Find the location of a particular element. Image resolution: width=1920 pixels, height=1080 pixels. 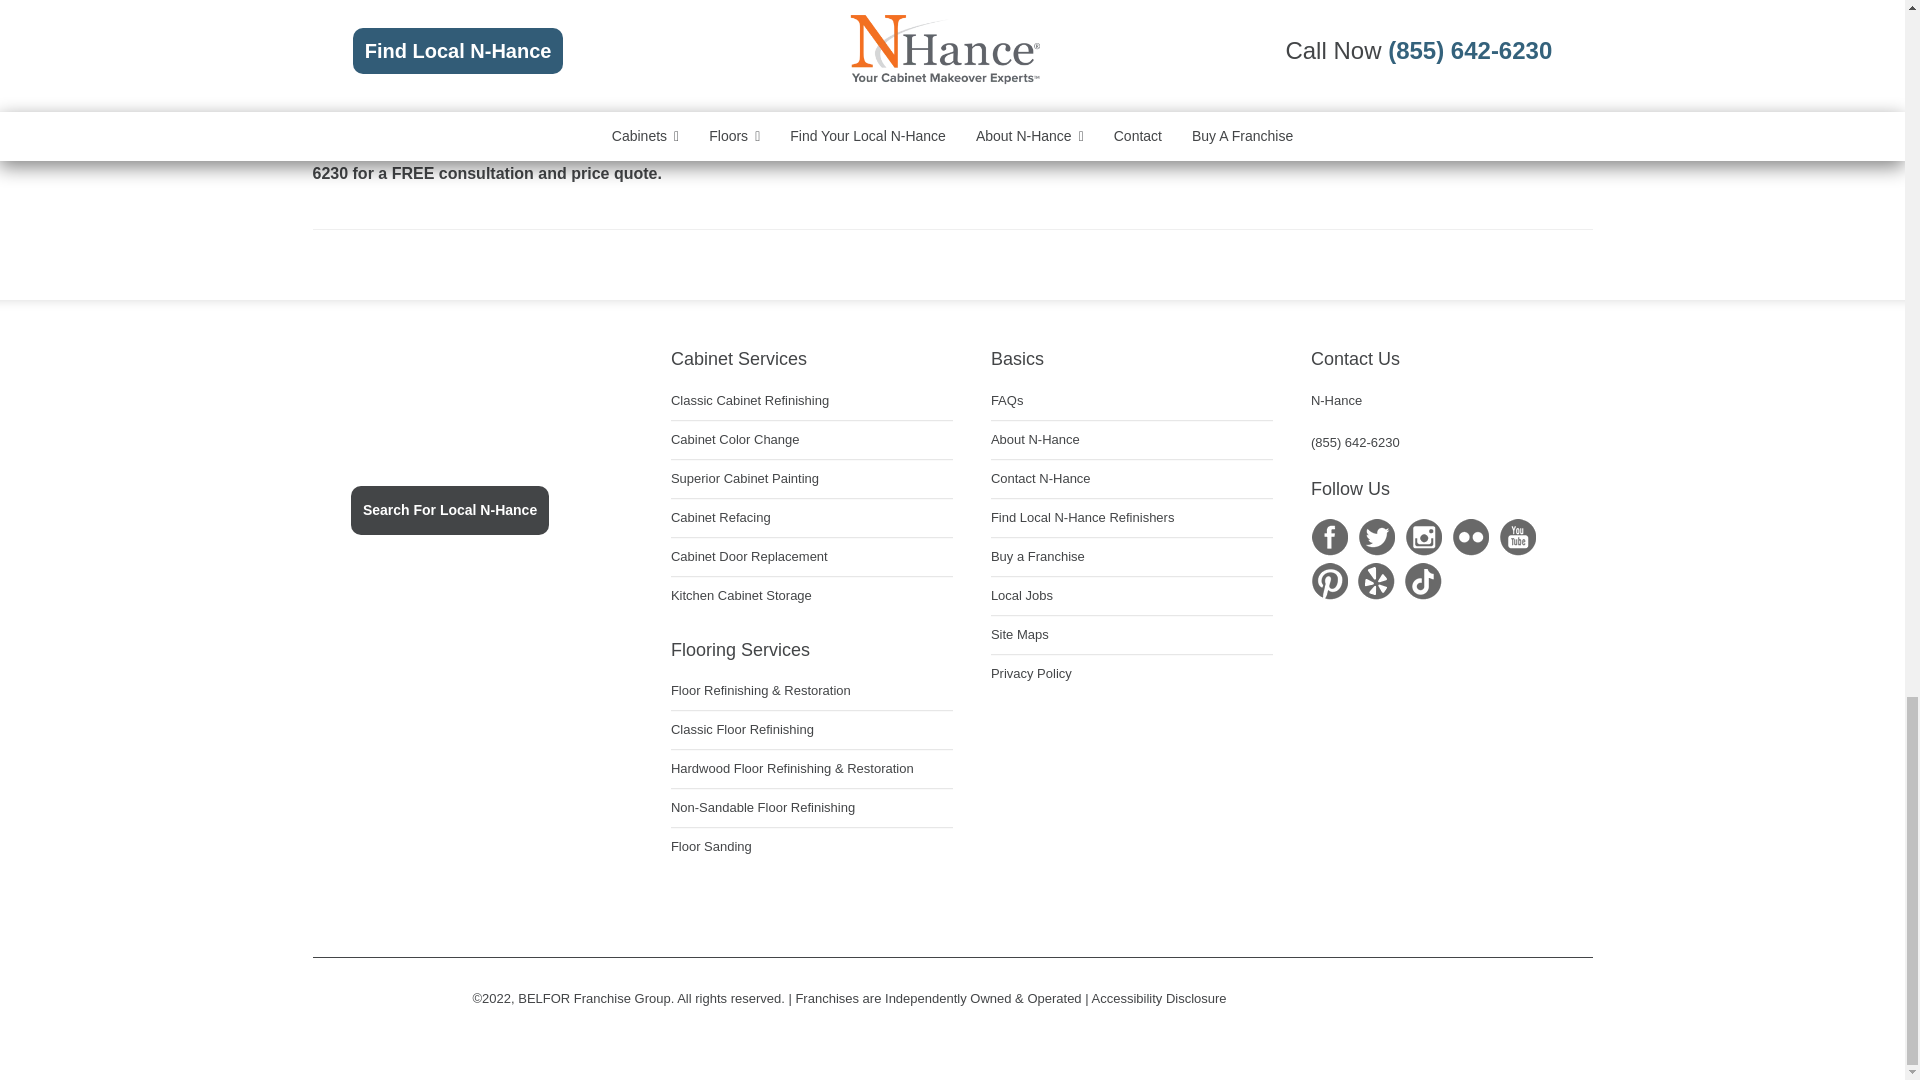

Classic Cabinet Refinishing is located at coordinates (750, 401).